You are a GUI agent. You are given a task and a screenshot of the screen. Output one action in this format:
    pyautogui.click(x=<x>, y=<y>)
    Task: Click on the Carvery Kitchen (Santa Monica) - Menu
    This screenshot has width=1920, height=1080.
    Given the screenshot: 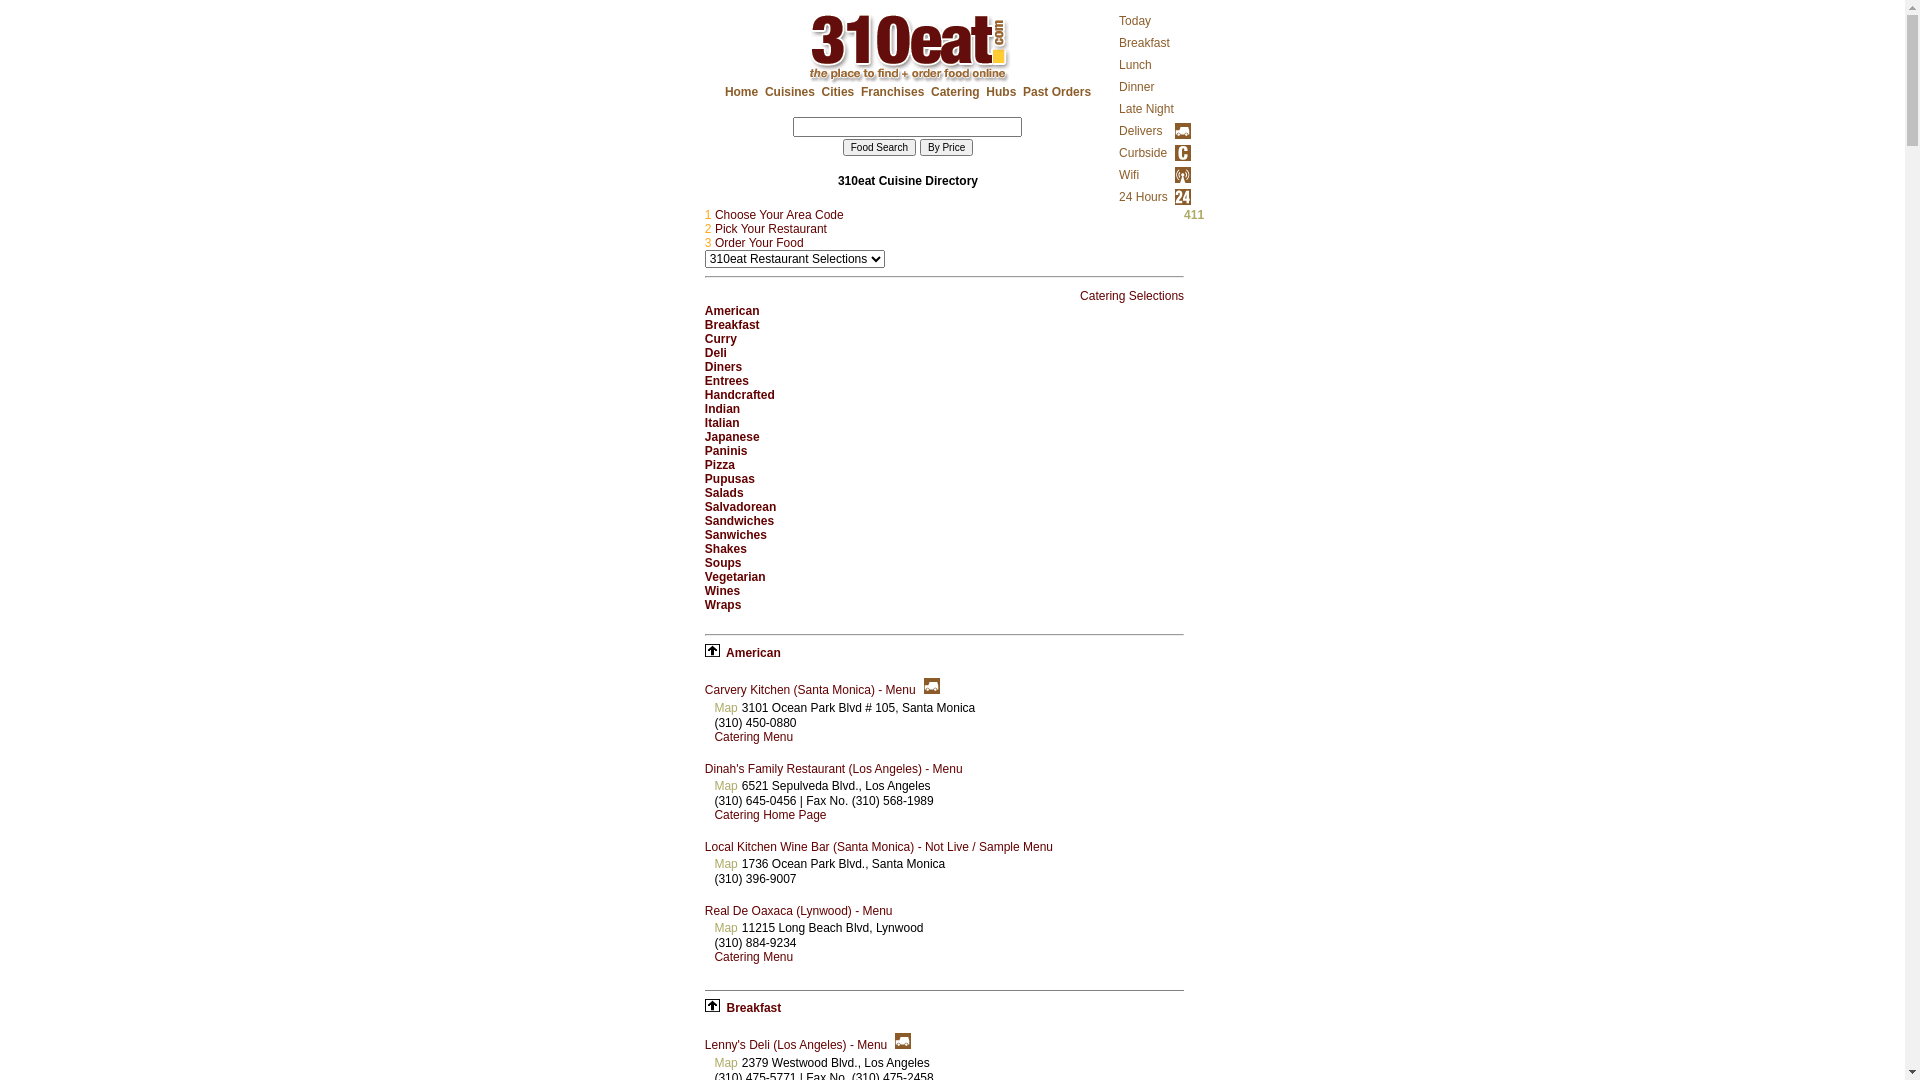 What is the action you would take?
    pyautogui.click(x=810, y=690)
    